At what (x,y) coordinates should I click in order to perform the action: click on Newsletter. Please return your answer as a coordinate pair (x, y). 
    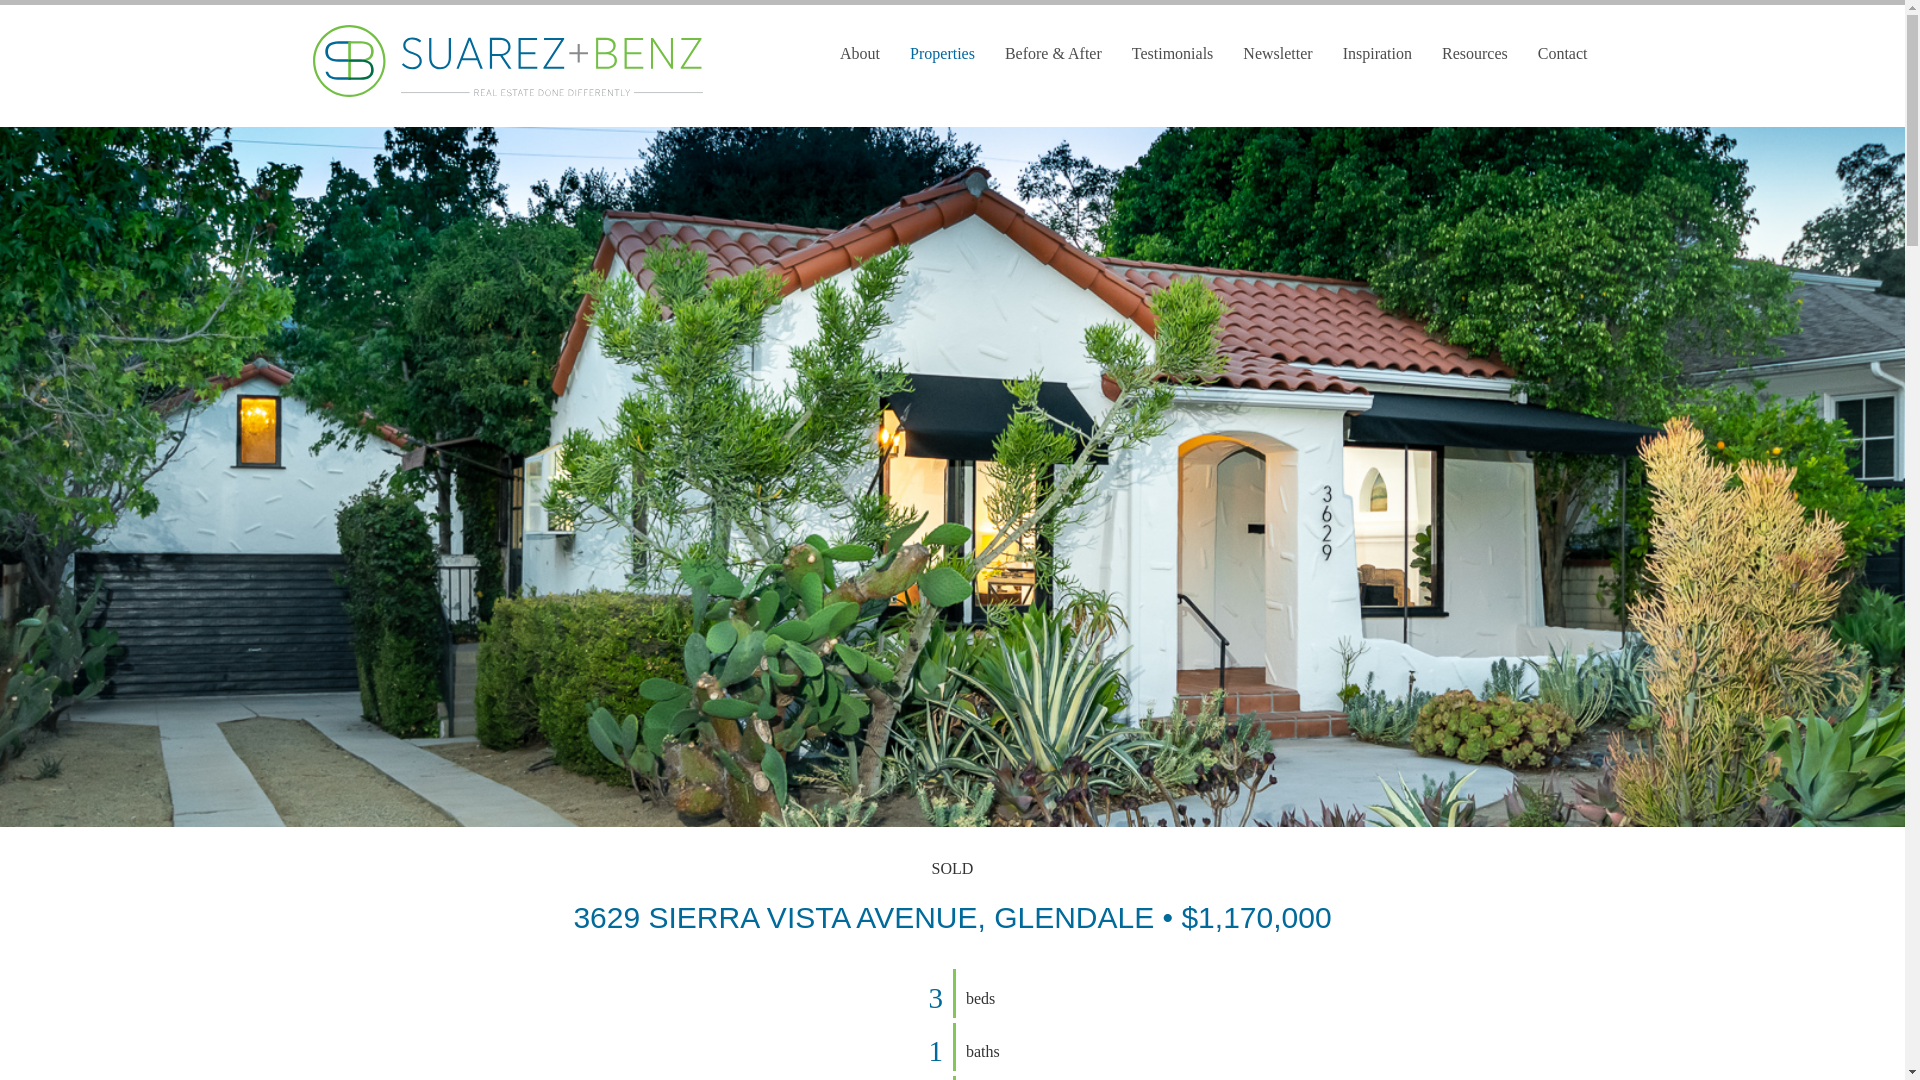
    Looking at the image, I should click on (1277, 54).